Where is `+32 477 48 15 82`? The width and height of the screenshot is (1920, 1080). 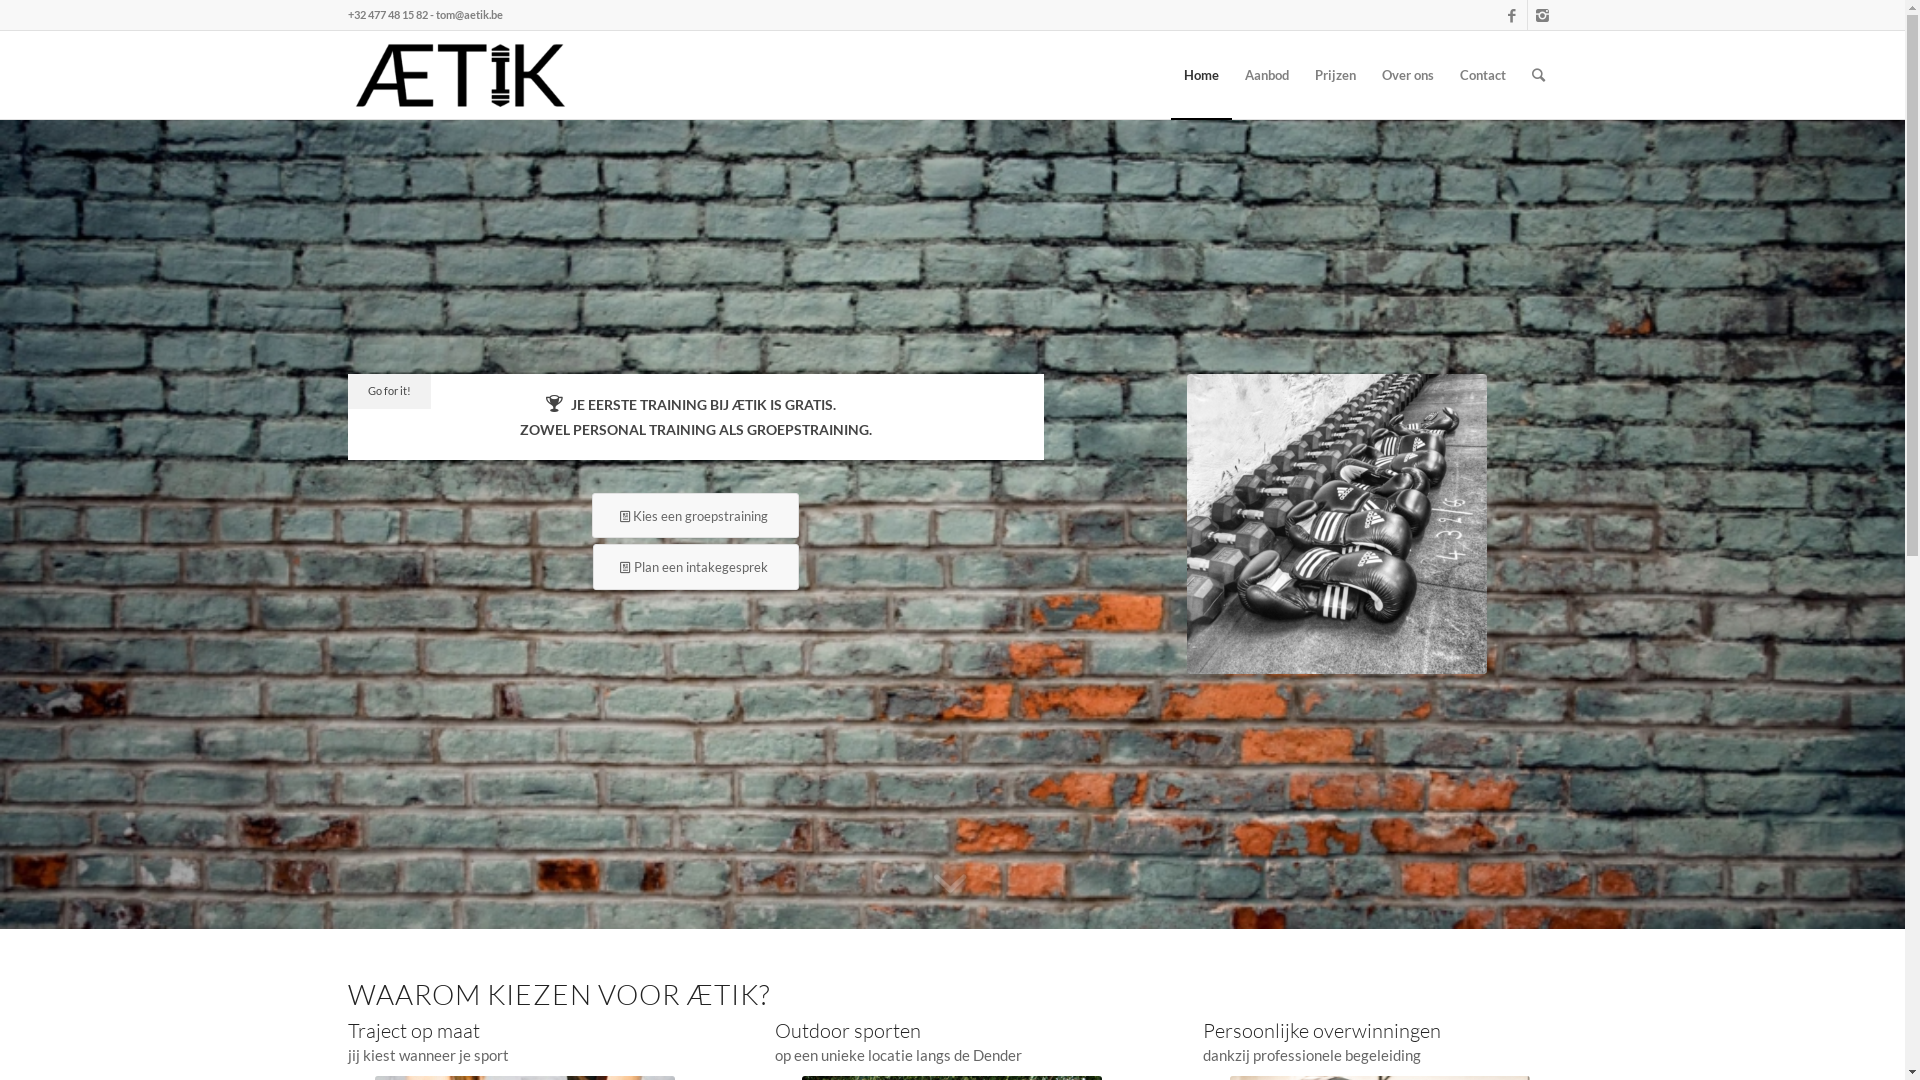
+32 477 48 15 82 is located at coordinates (388, 14).